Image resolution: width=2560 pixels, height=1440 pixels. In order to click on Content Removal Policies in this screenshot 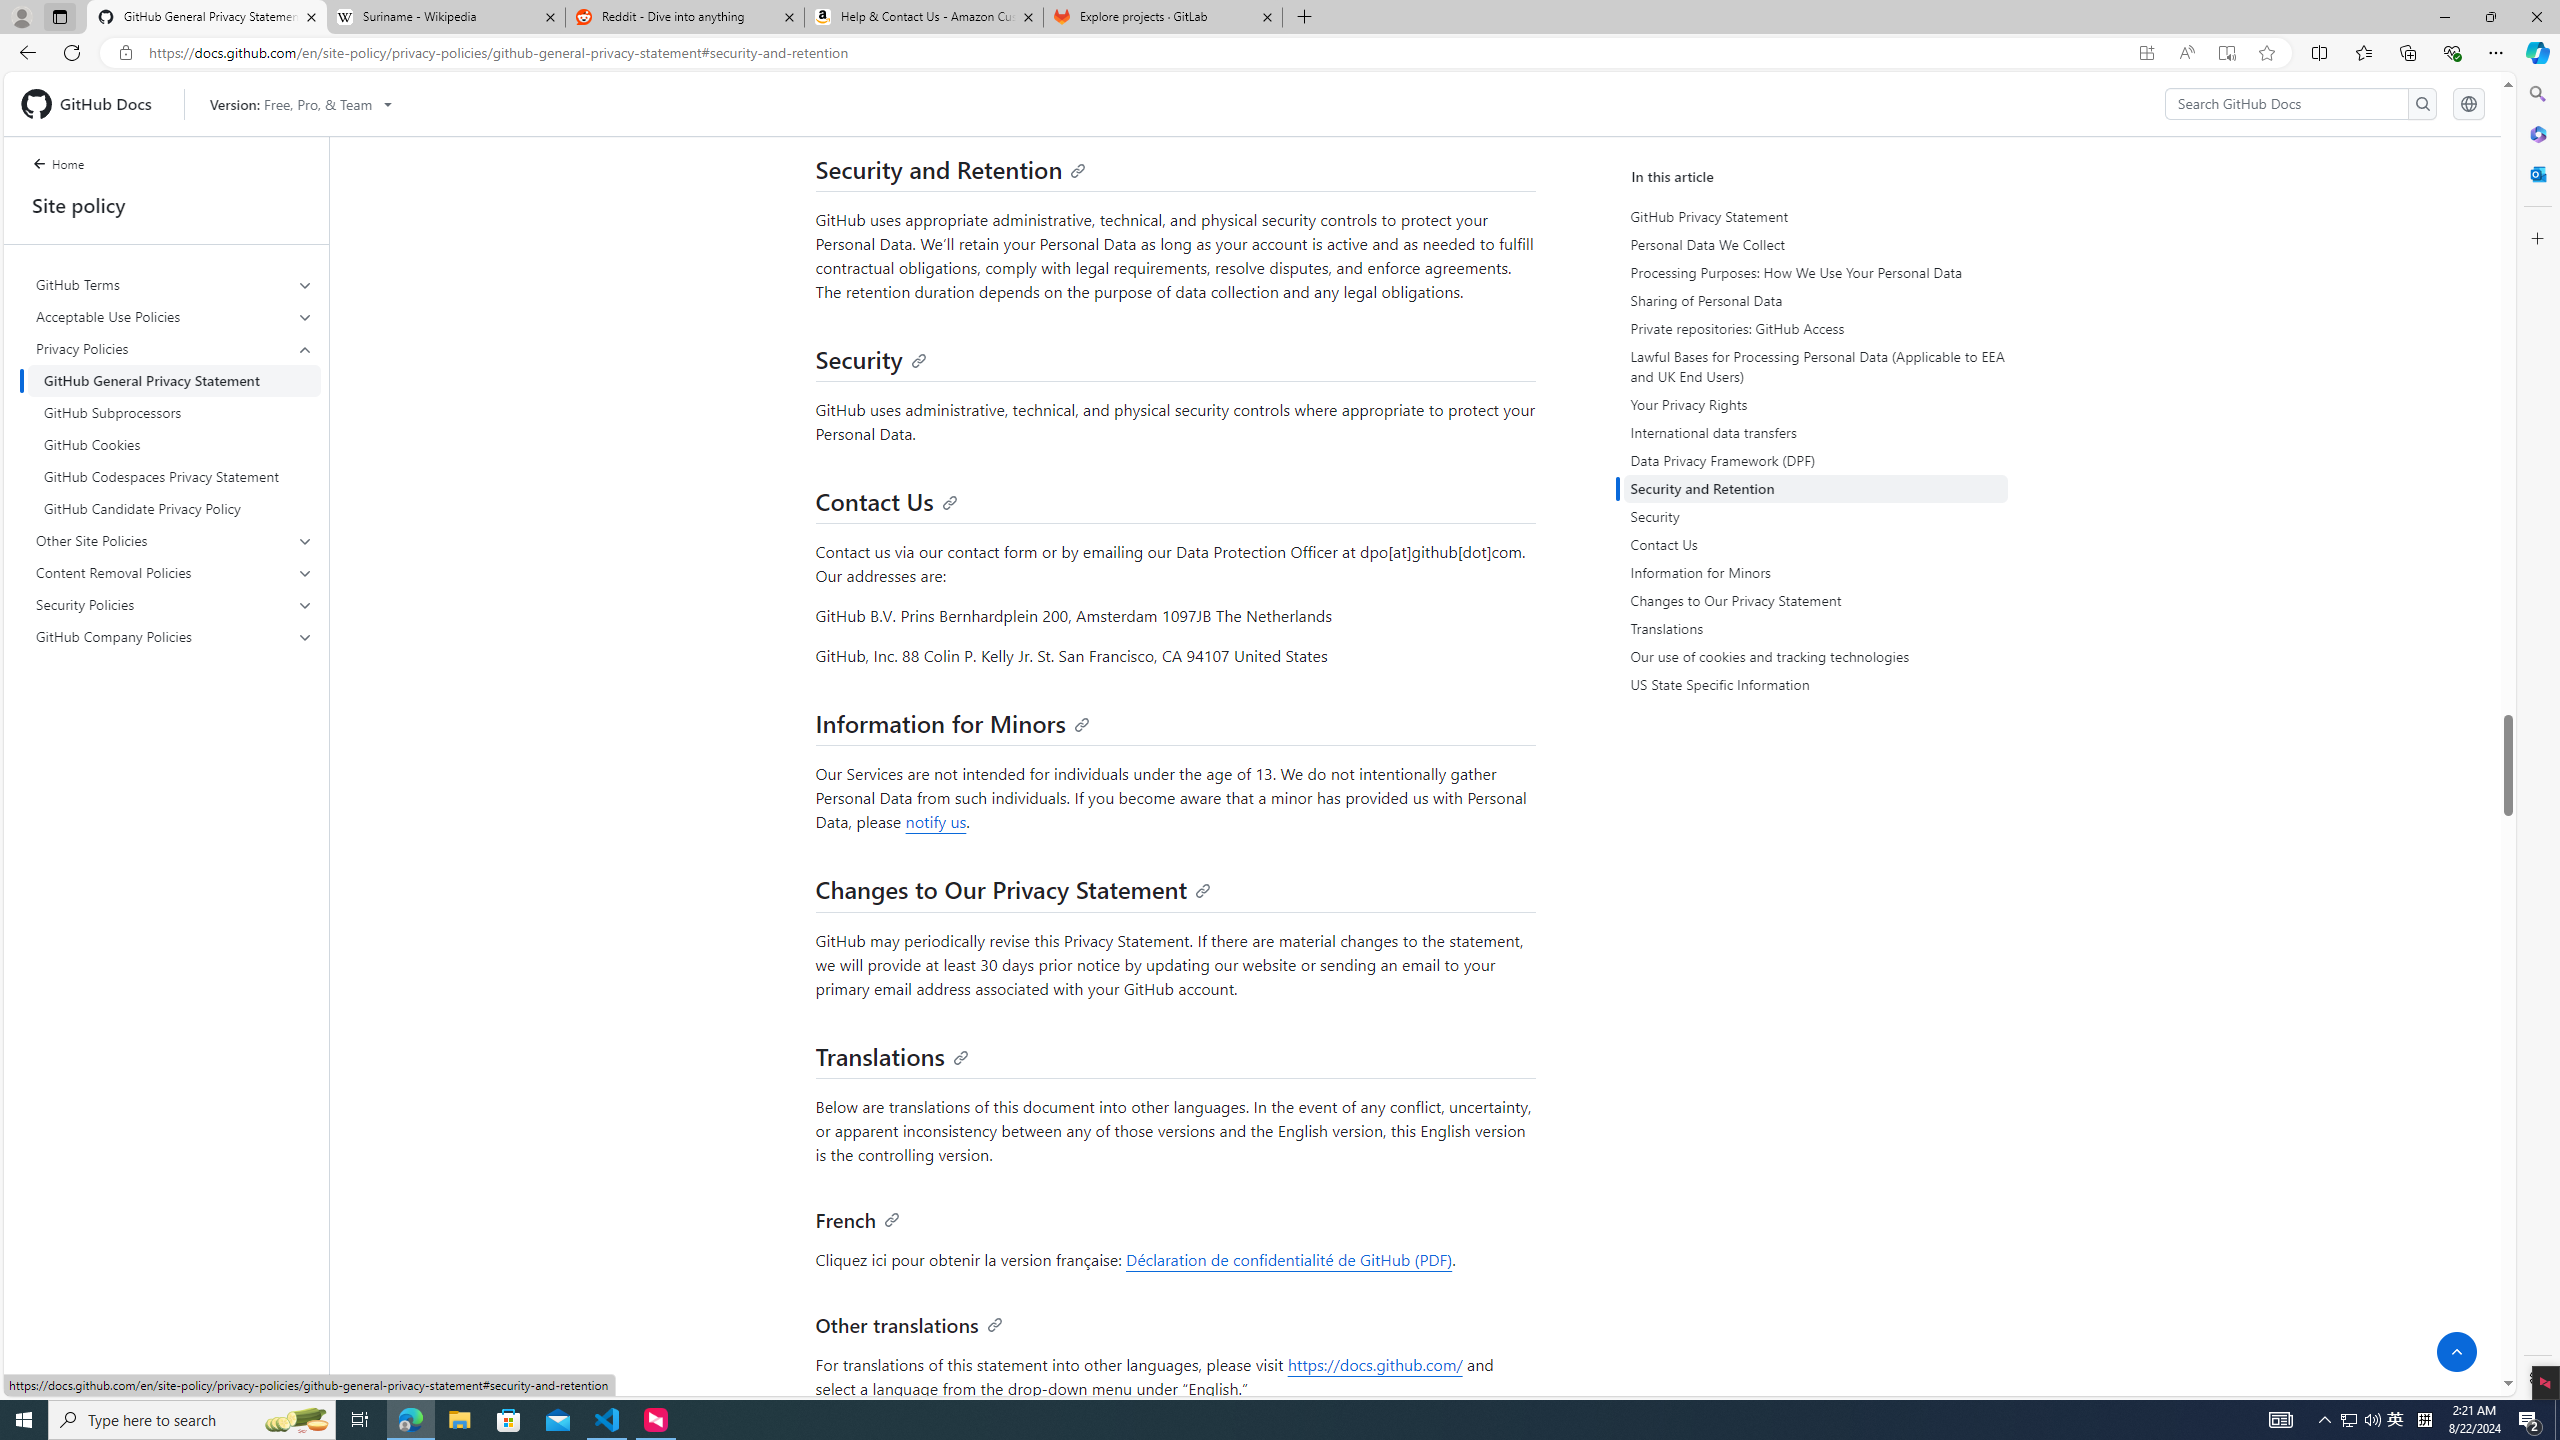, I will do `click(174, 572)`.